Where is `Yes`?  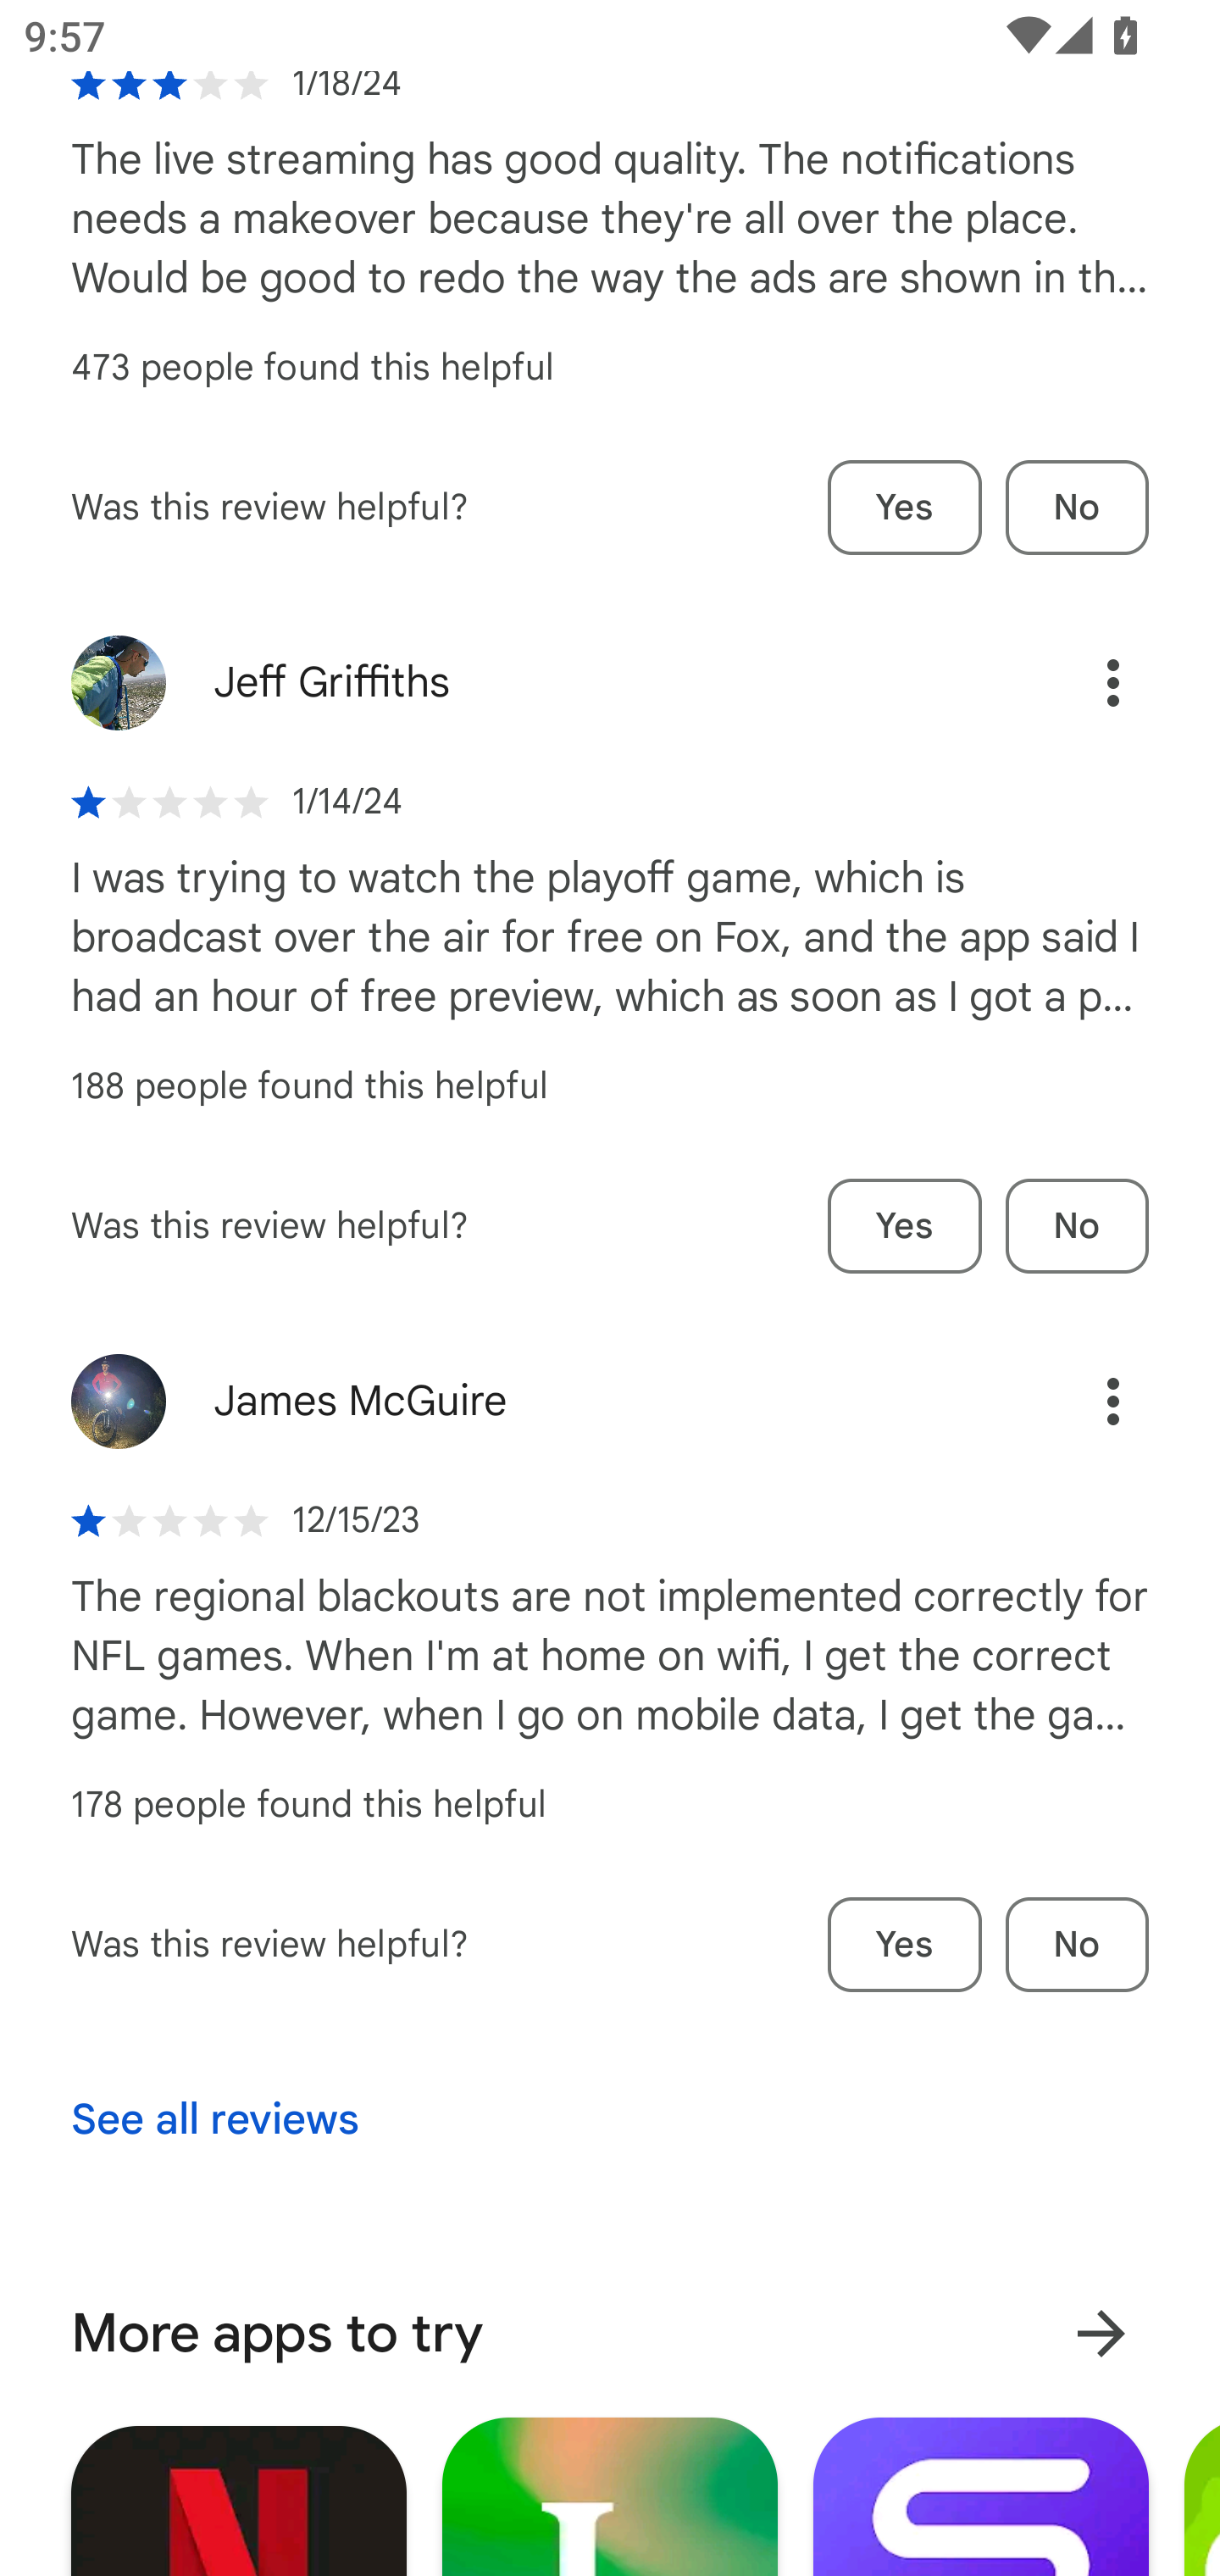
Yes is located at coordinates (905, 1945).